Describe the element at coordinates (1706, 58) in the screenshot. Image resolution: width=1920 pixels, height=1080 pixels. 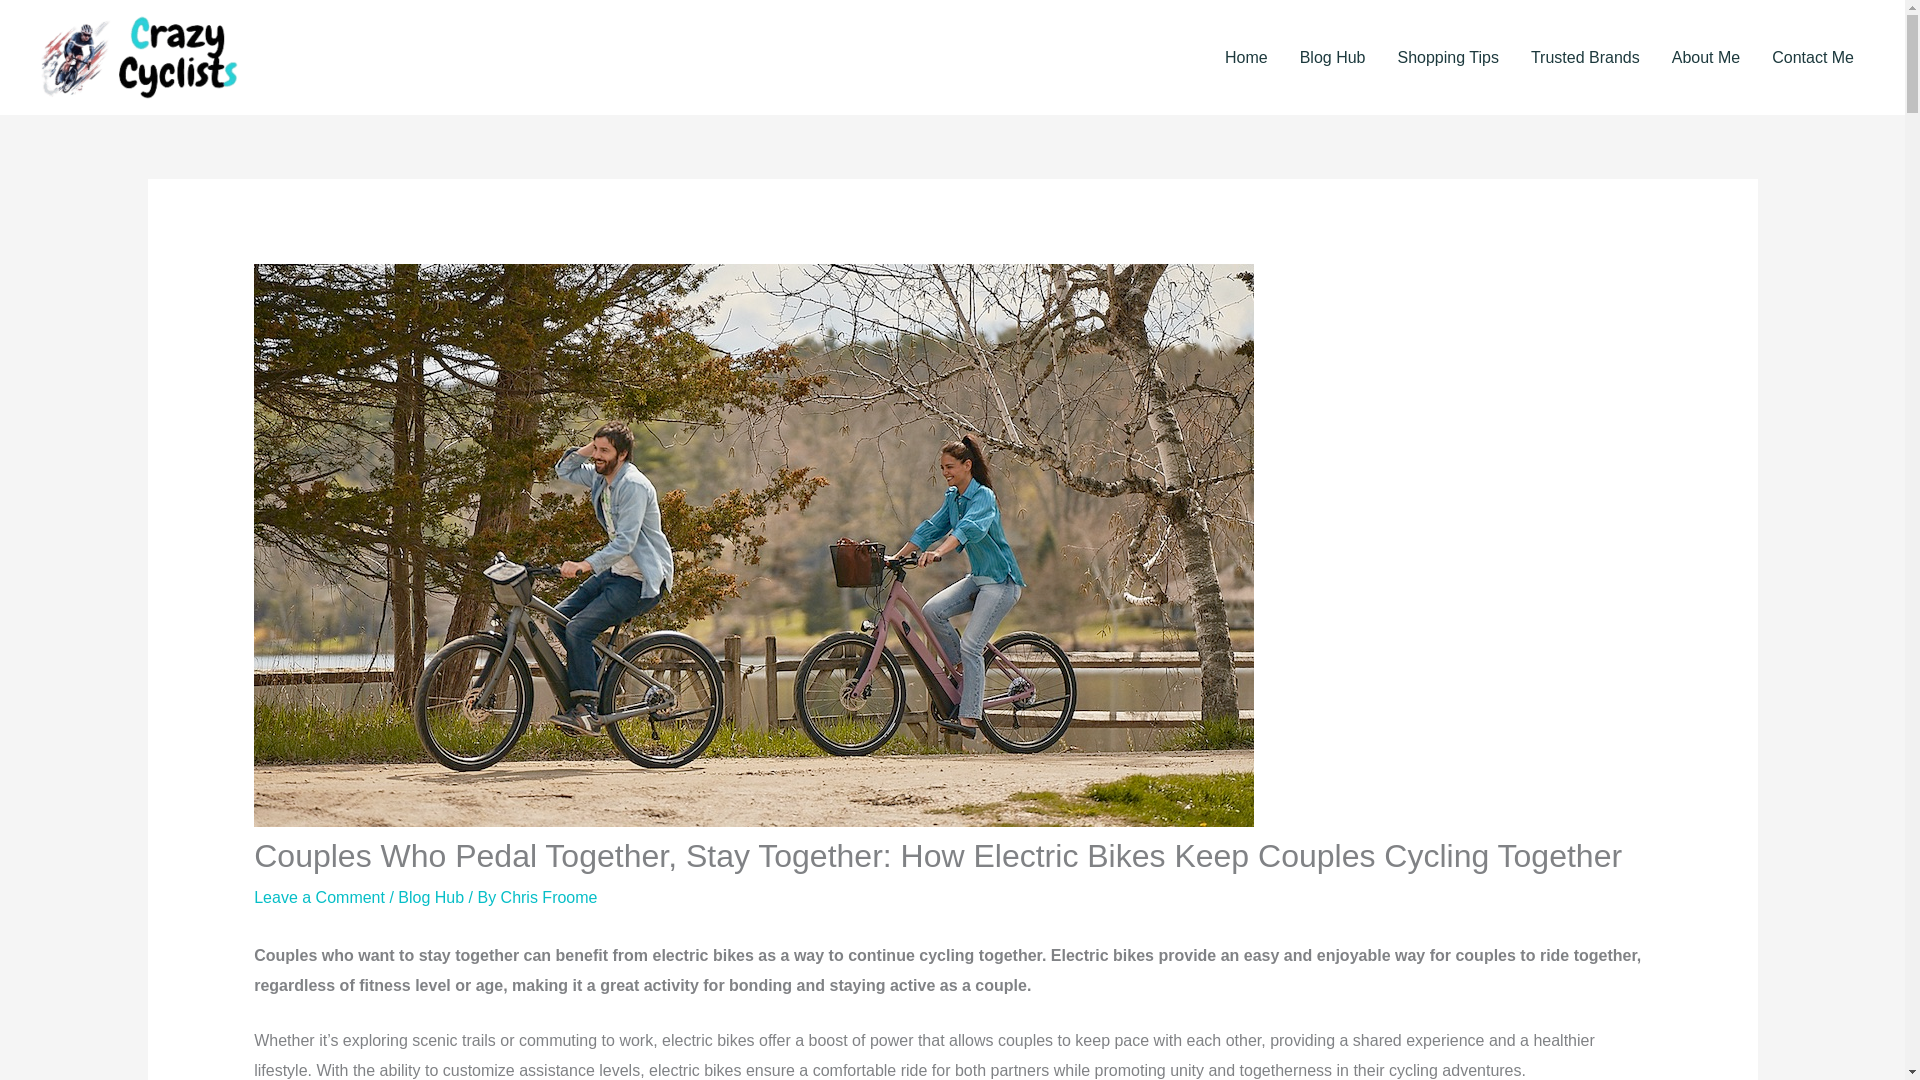
I see `About Me` at that location.